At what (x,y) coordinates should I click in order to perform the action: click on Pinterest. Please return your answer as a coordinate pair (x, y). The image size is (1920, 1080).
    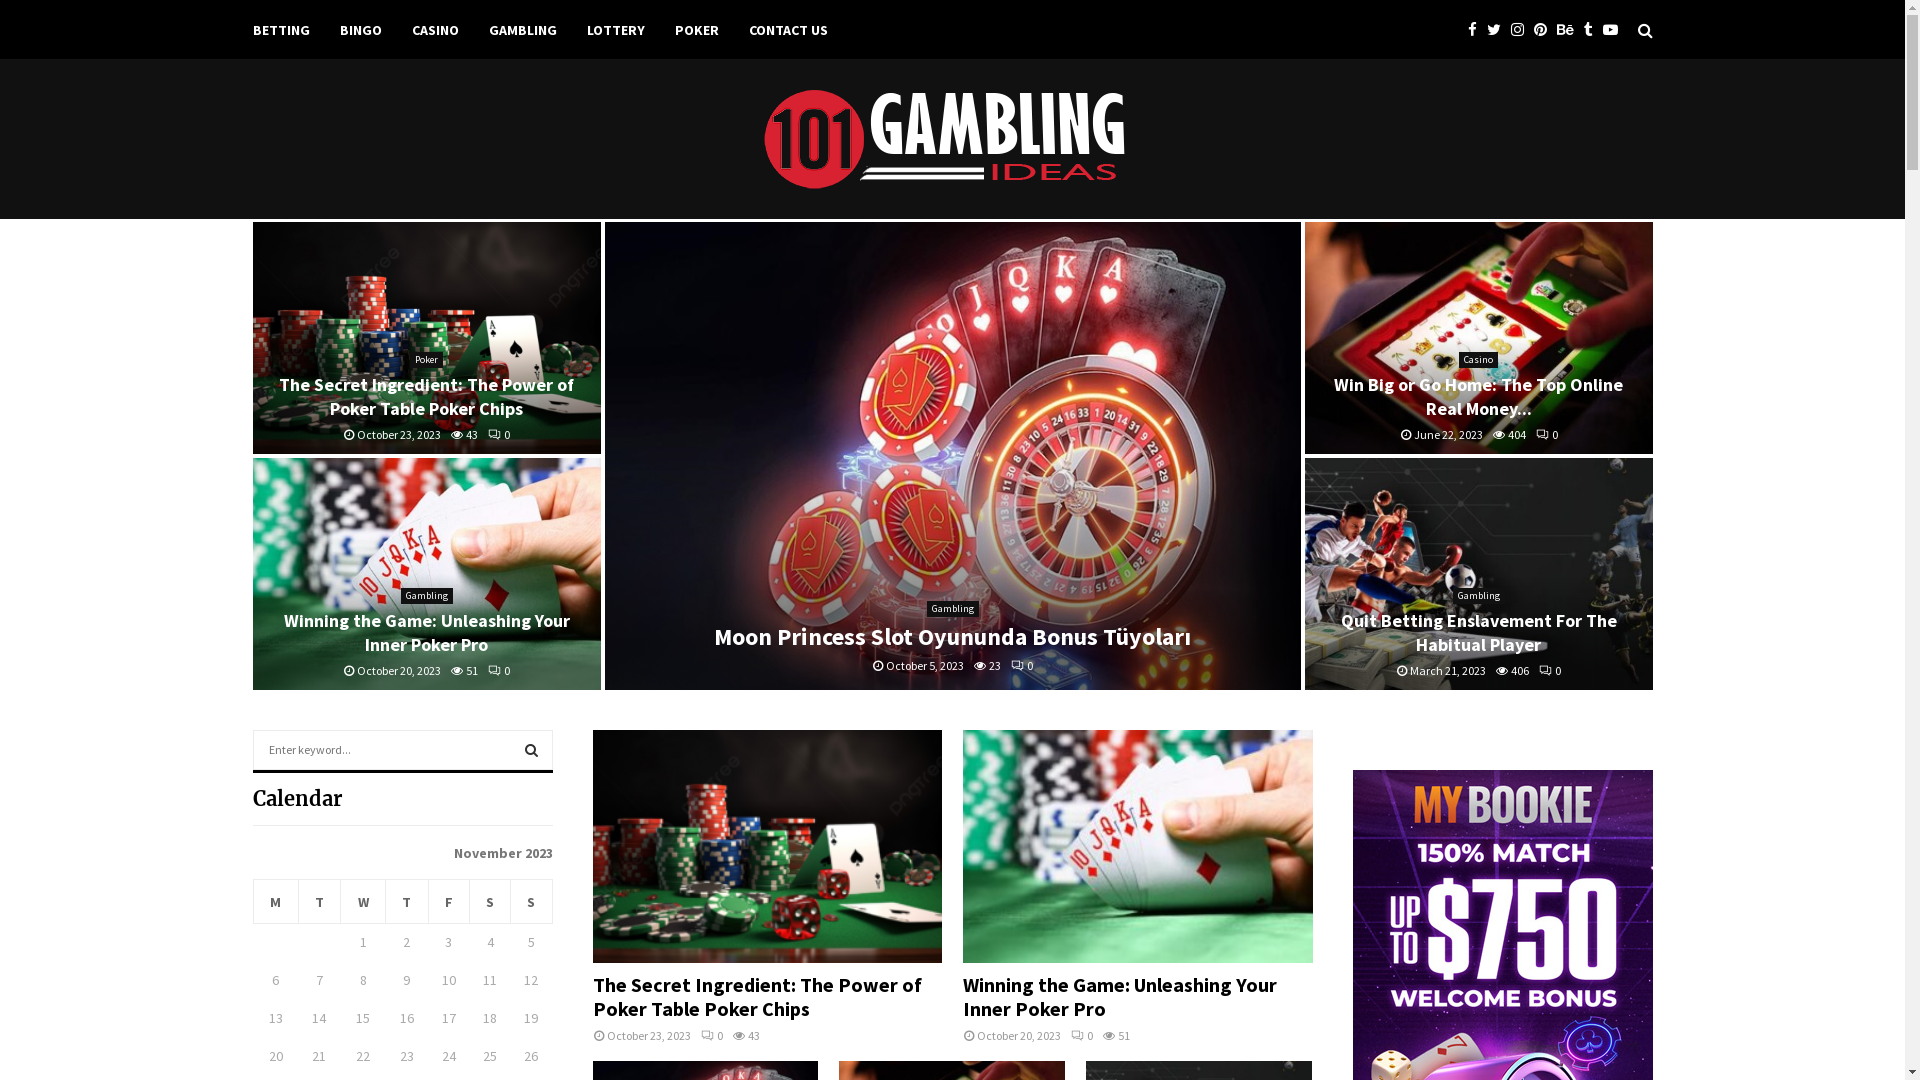
    Looking at the image, I should click on (1546, 30).